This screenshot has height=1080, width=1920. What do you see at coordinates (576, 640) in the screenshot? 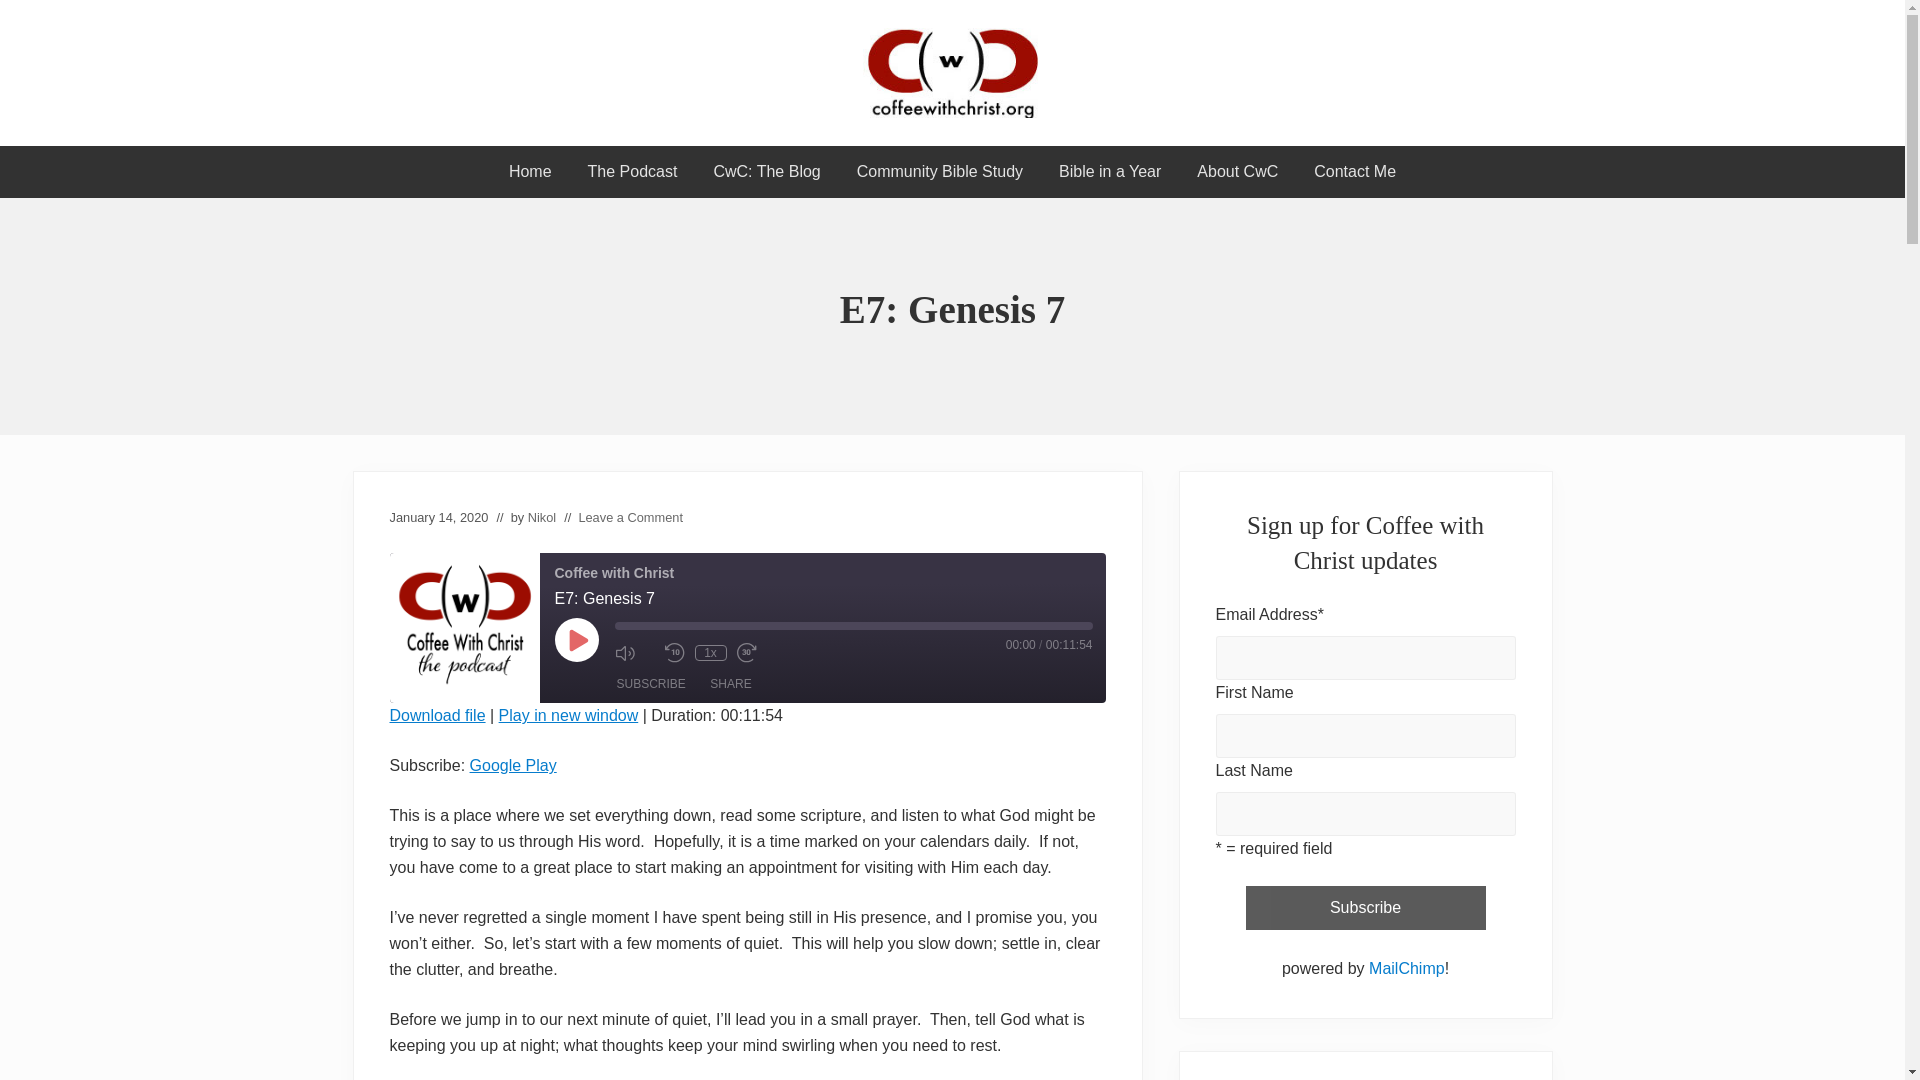
I see `Play Episode` at bounding box center [576, 640].